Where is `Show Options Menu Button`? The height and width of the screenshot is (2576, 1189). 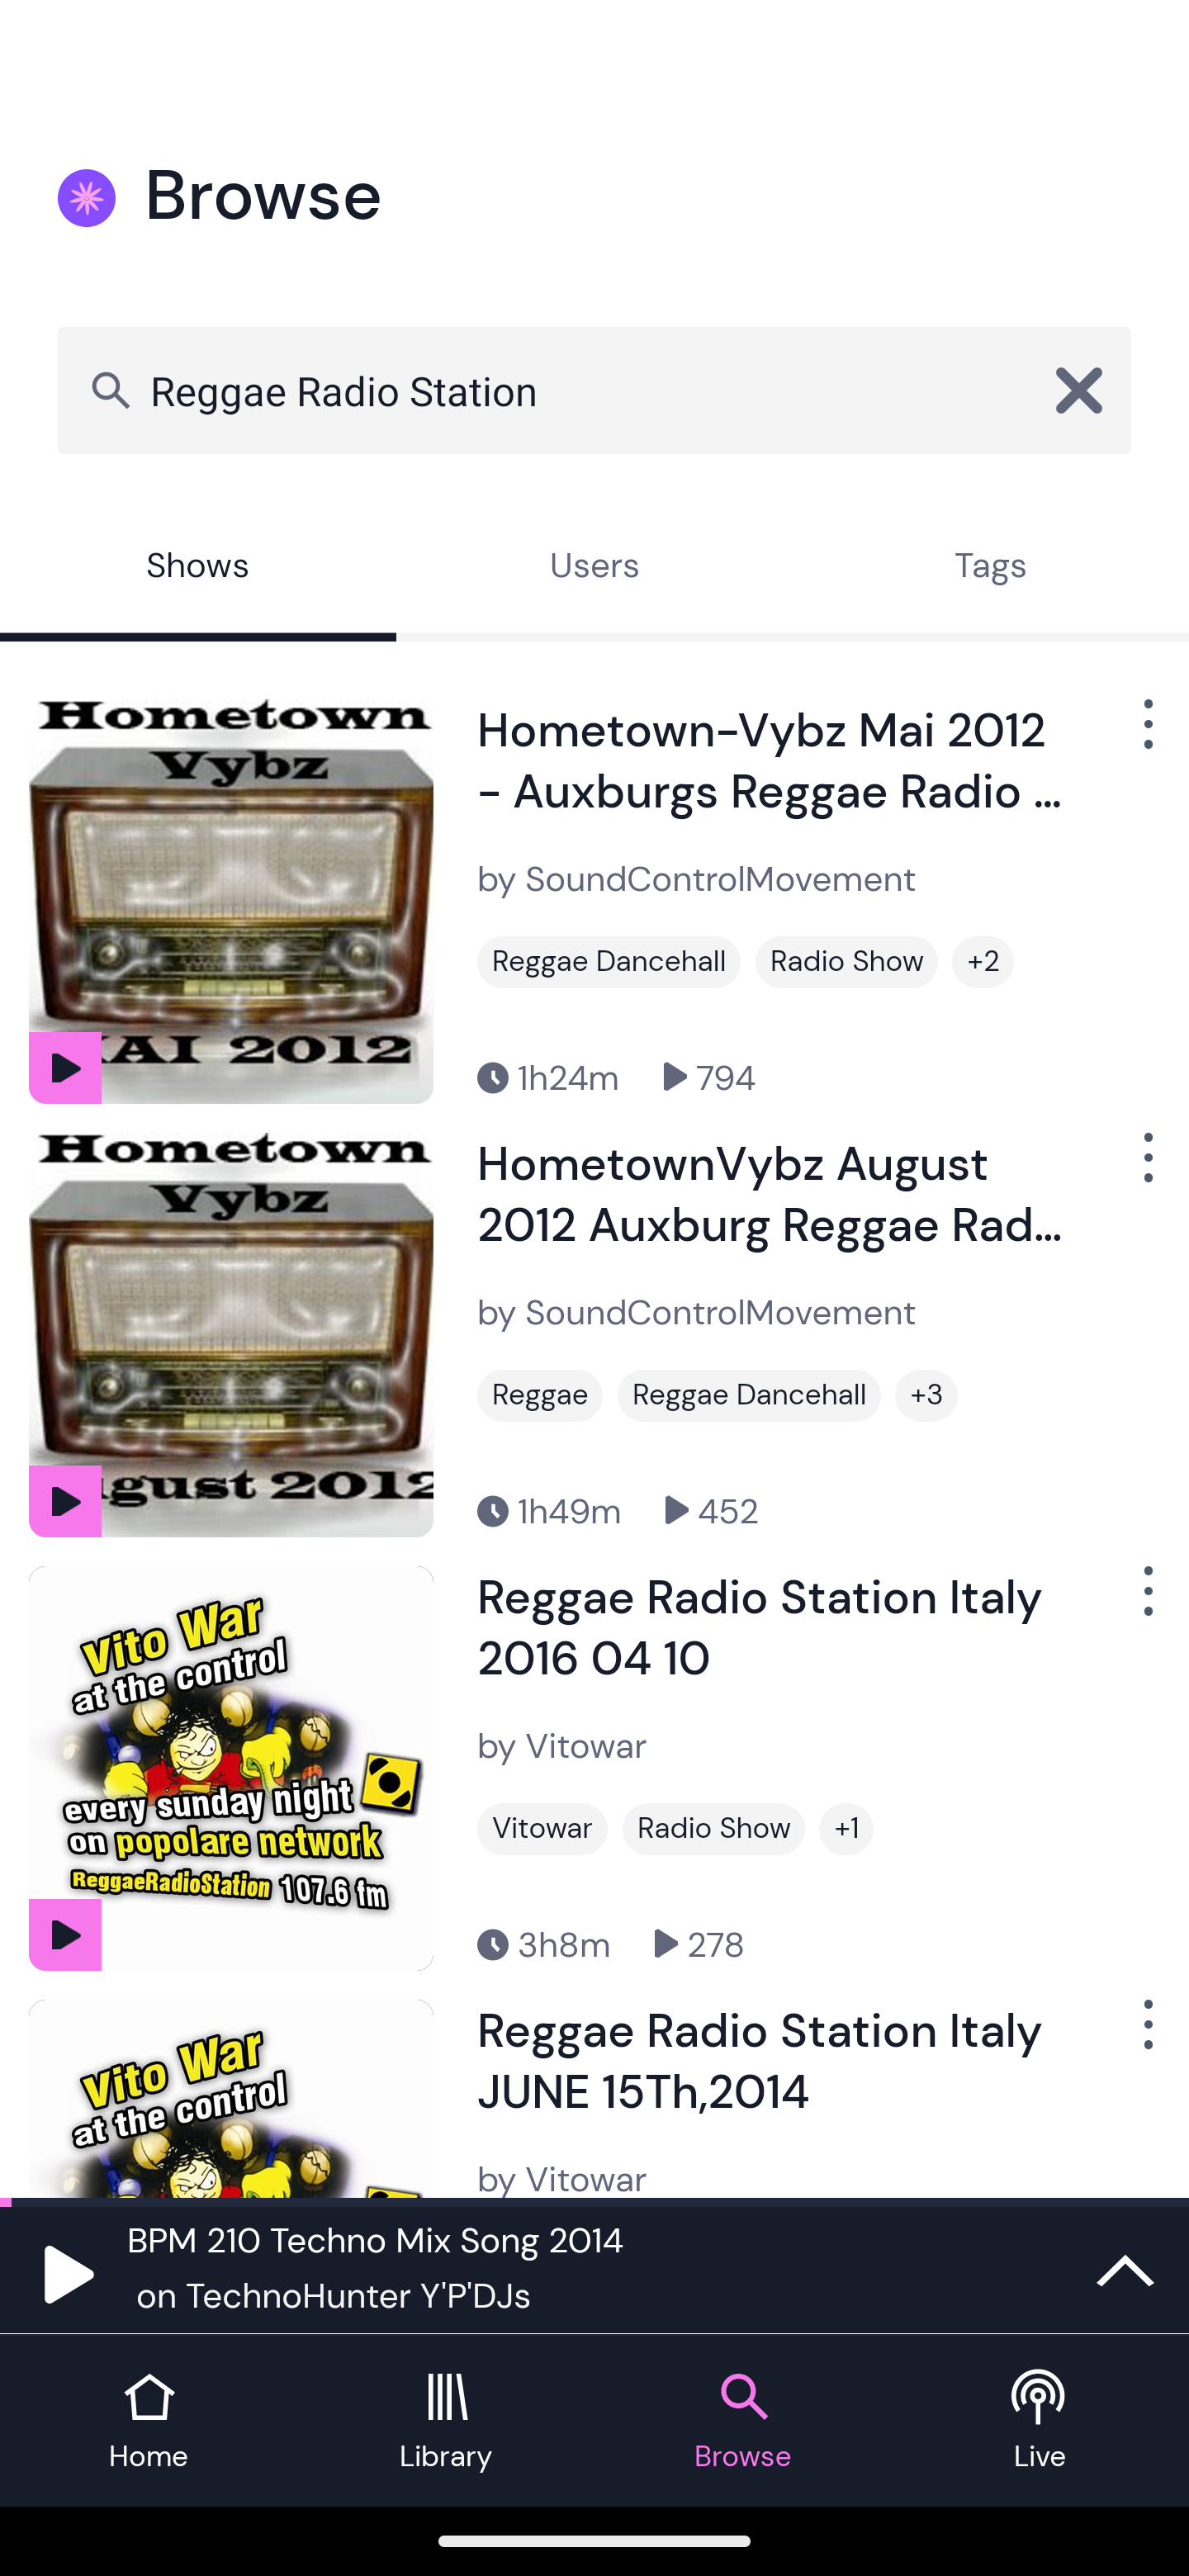 Show Options Menu Button is located at coordinates (1145, 736).